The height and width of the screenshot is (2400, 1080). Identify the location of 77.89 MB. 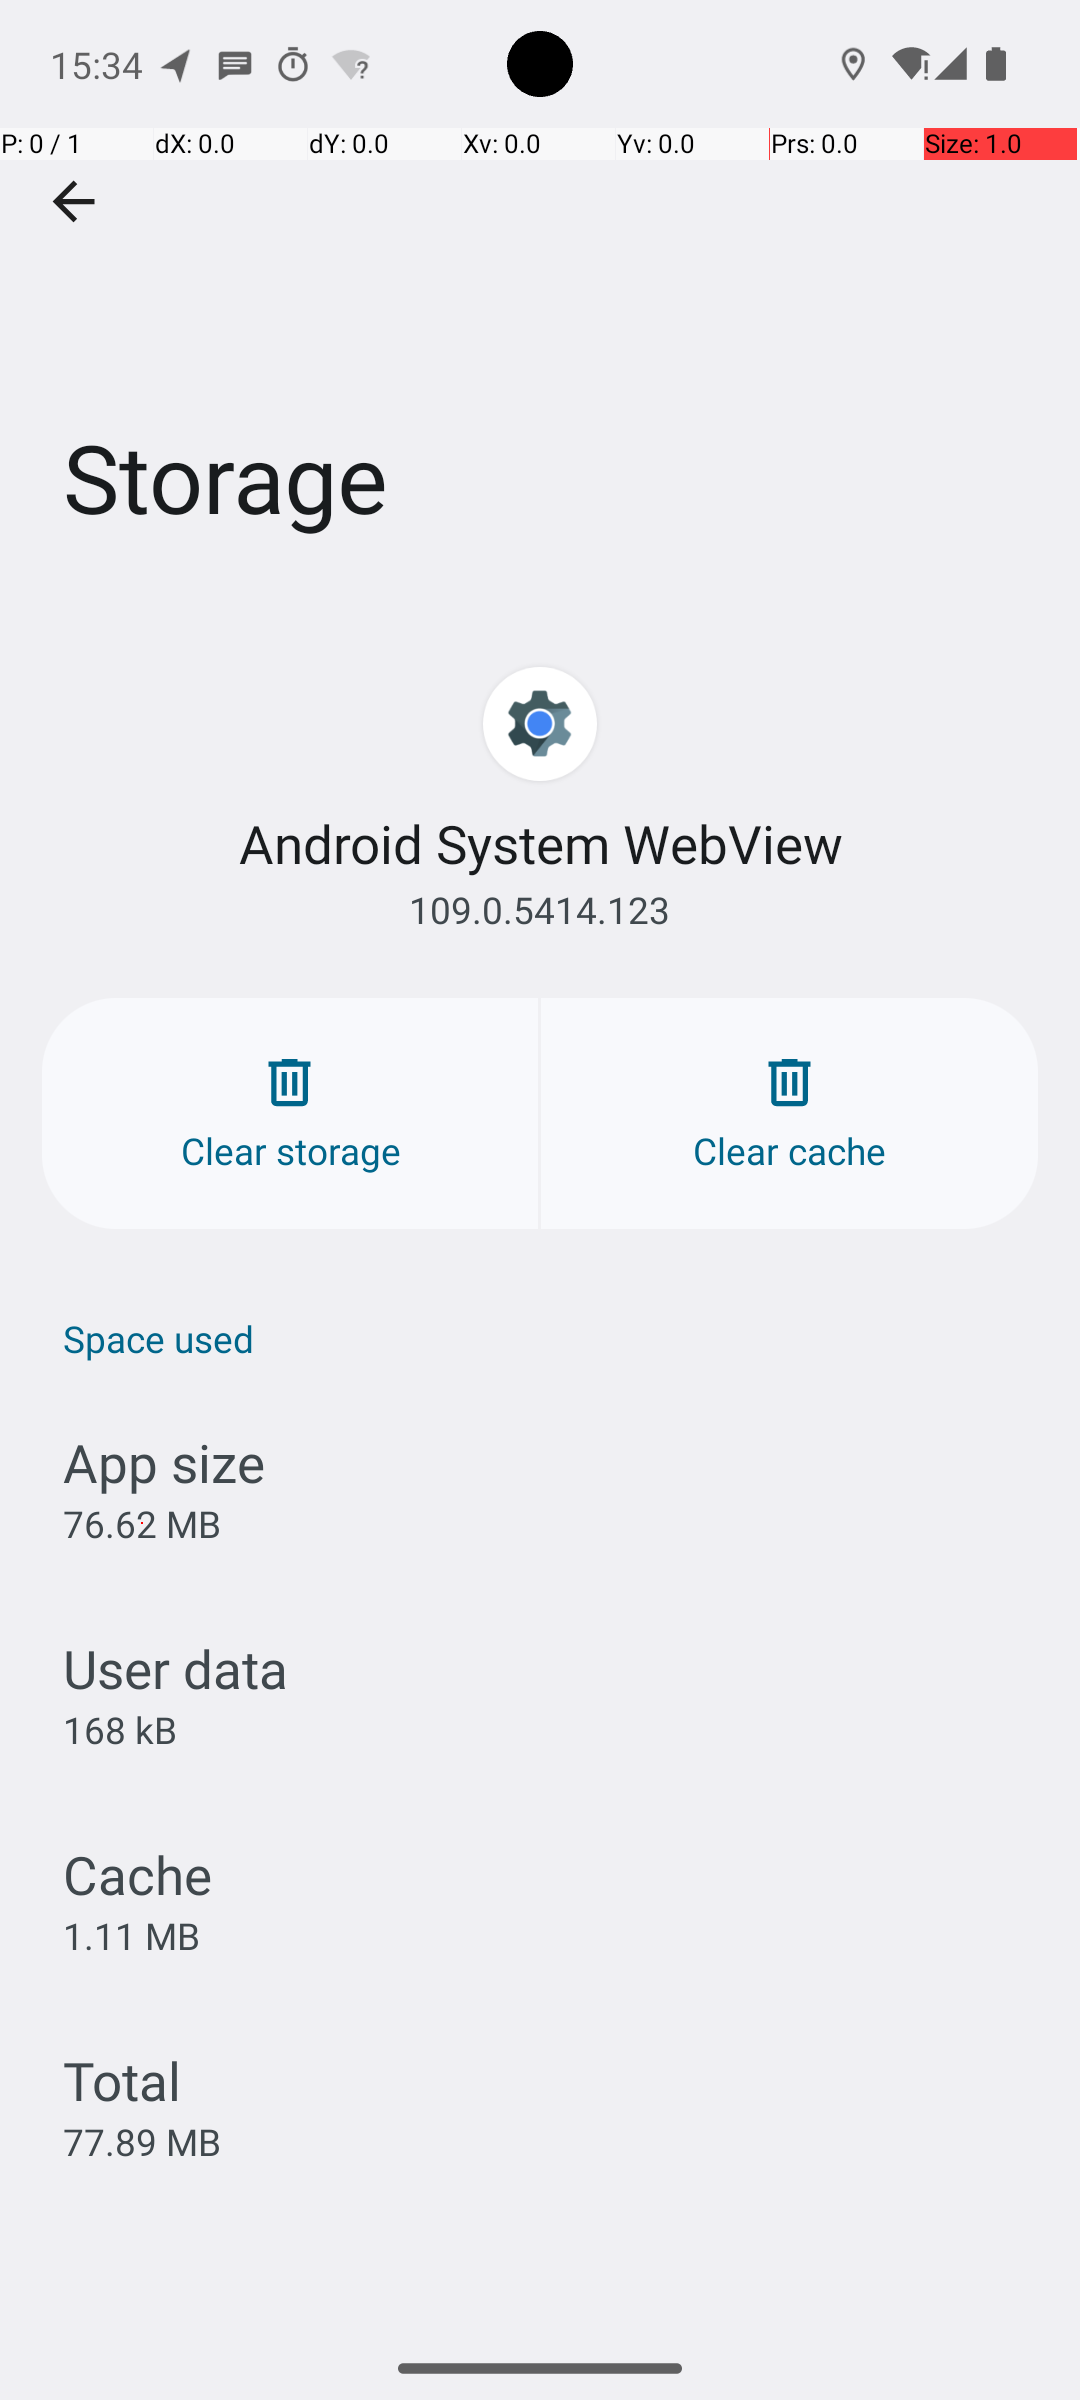
(142, 2142).